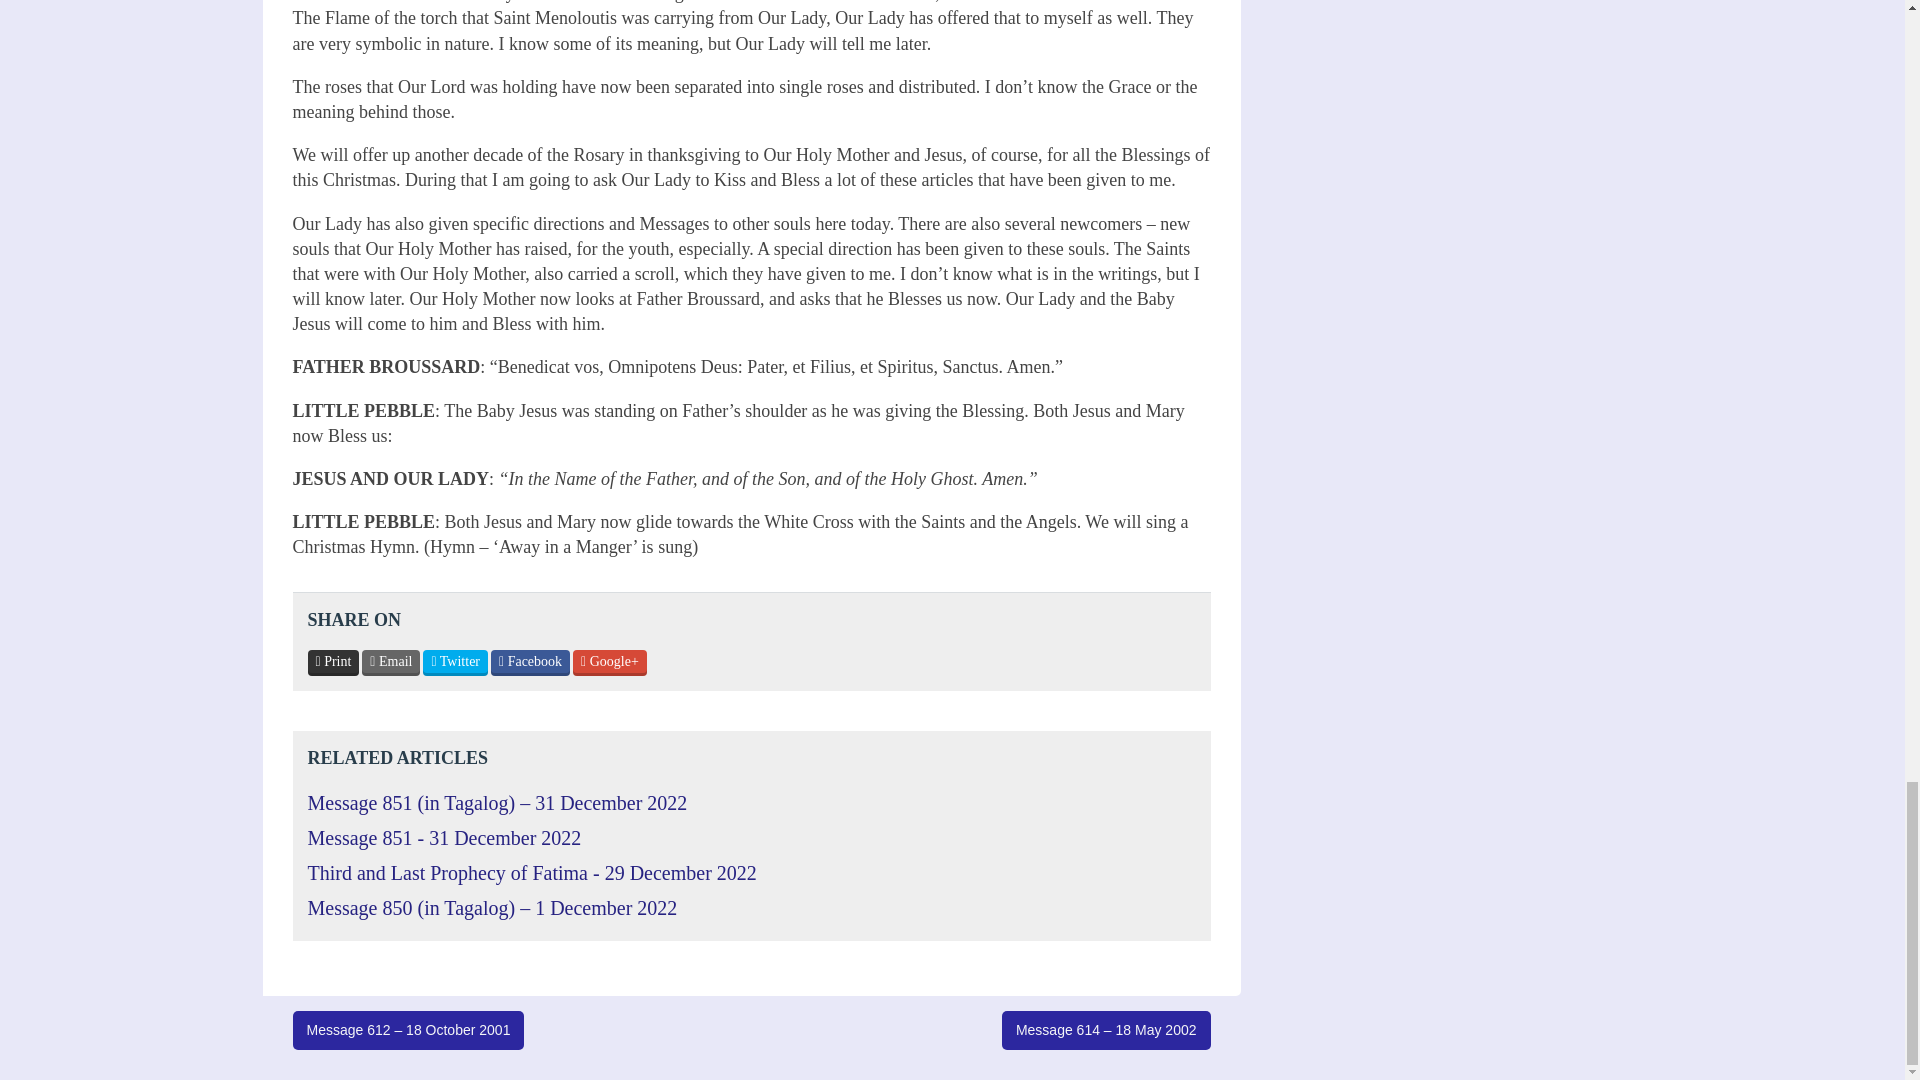 This screenshot has height=1080, width=1920. Describe the element at coordinates (454, 663) in the screenshot. I see `Share on Twitter` at that location.